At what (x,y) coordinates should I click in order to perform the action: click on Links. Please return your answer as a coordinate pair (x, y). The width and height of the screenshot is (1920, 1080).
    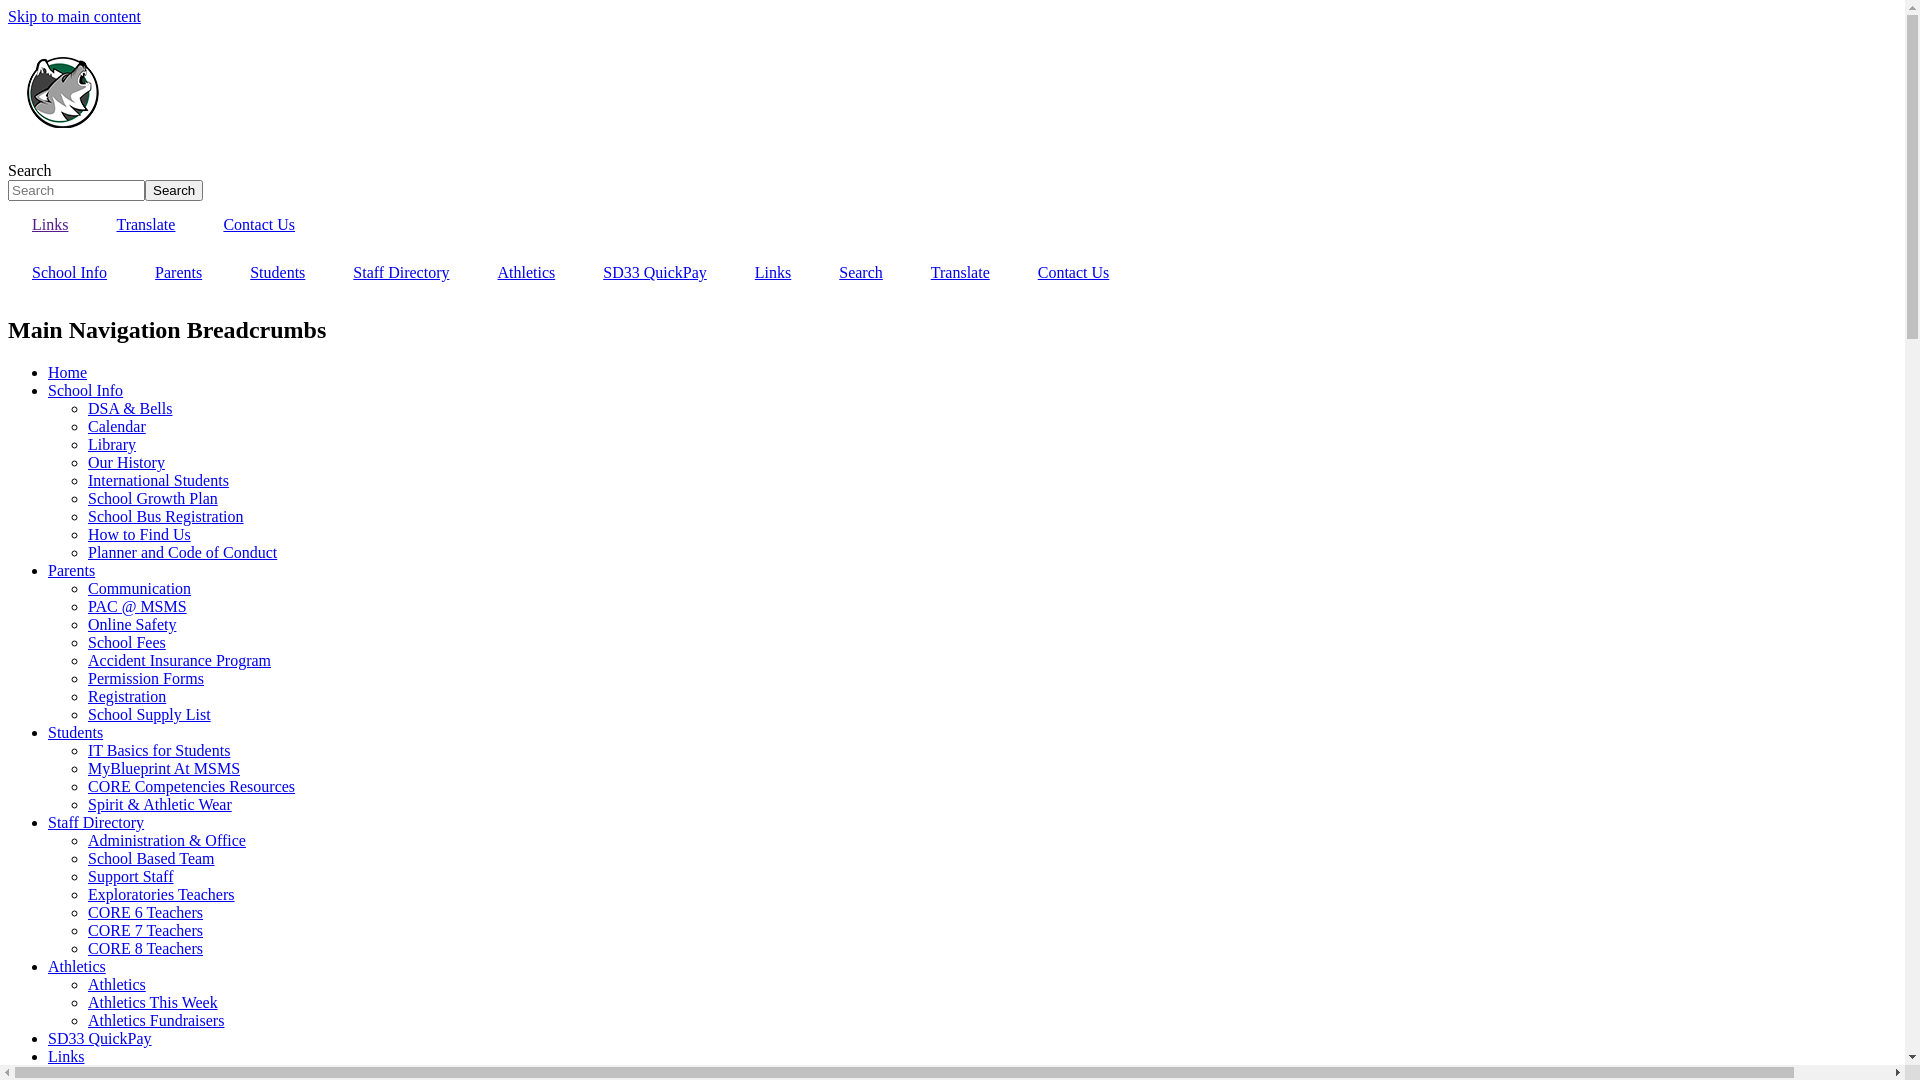
    Looking at the image, I should click on (773, 273).